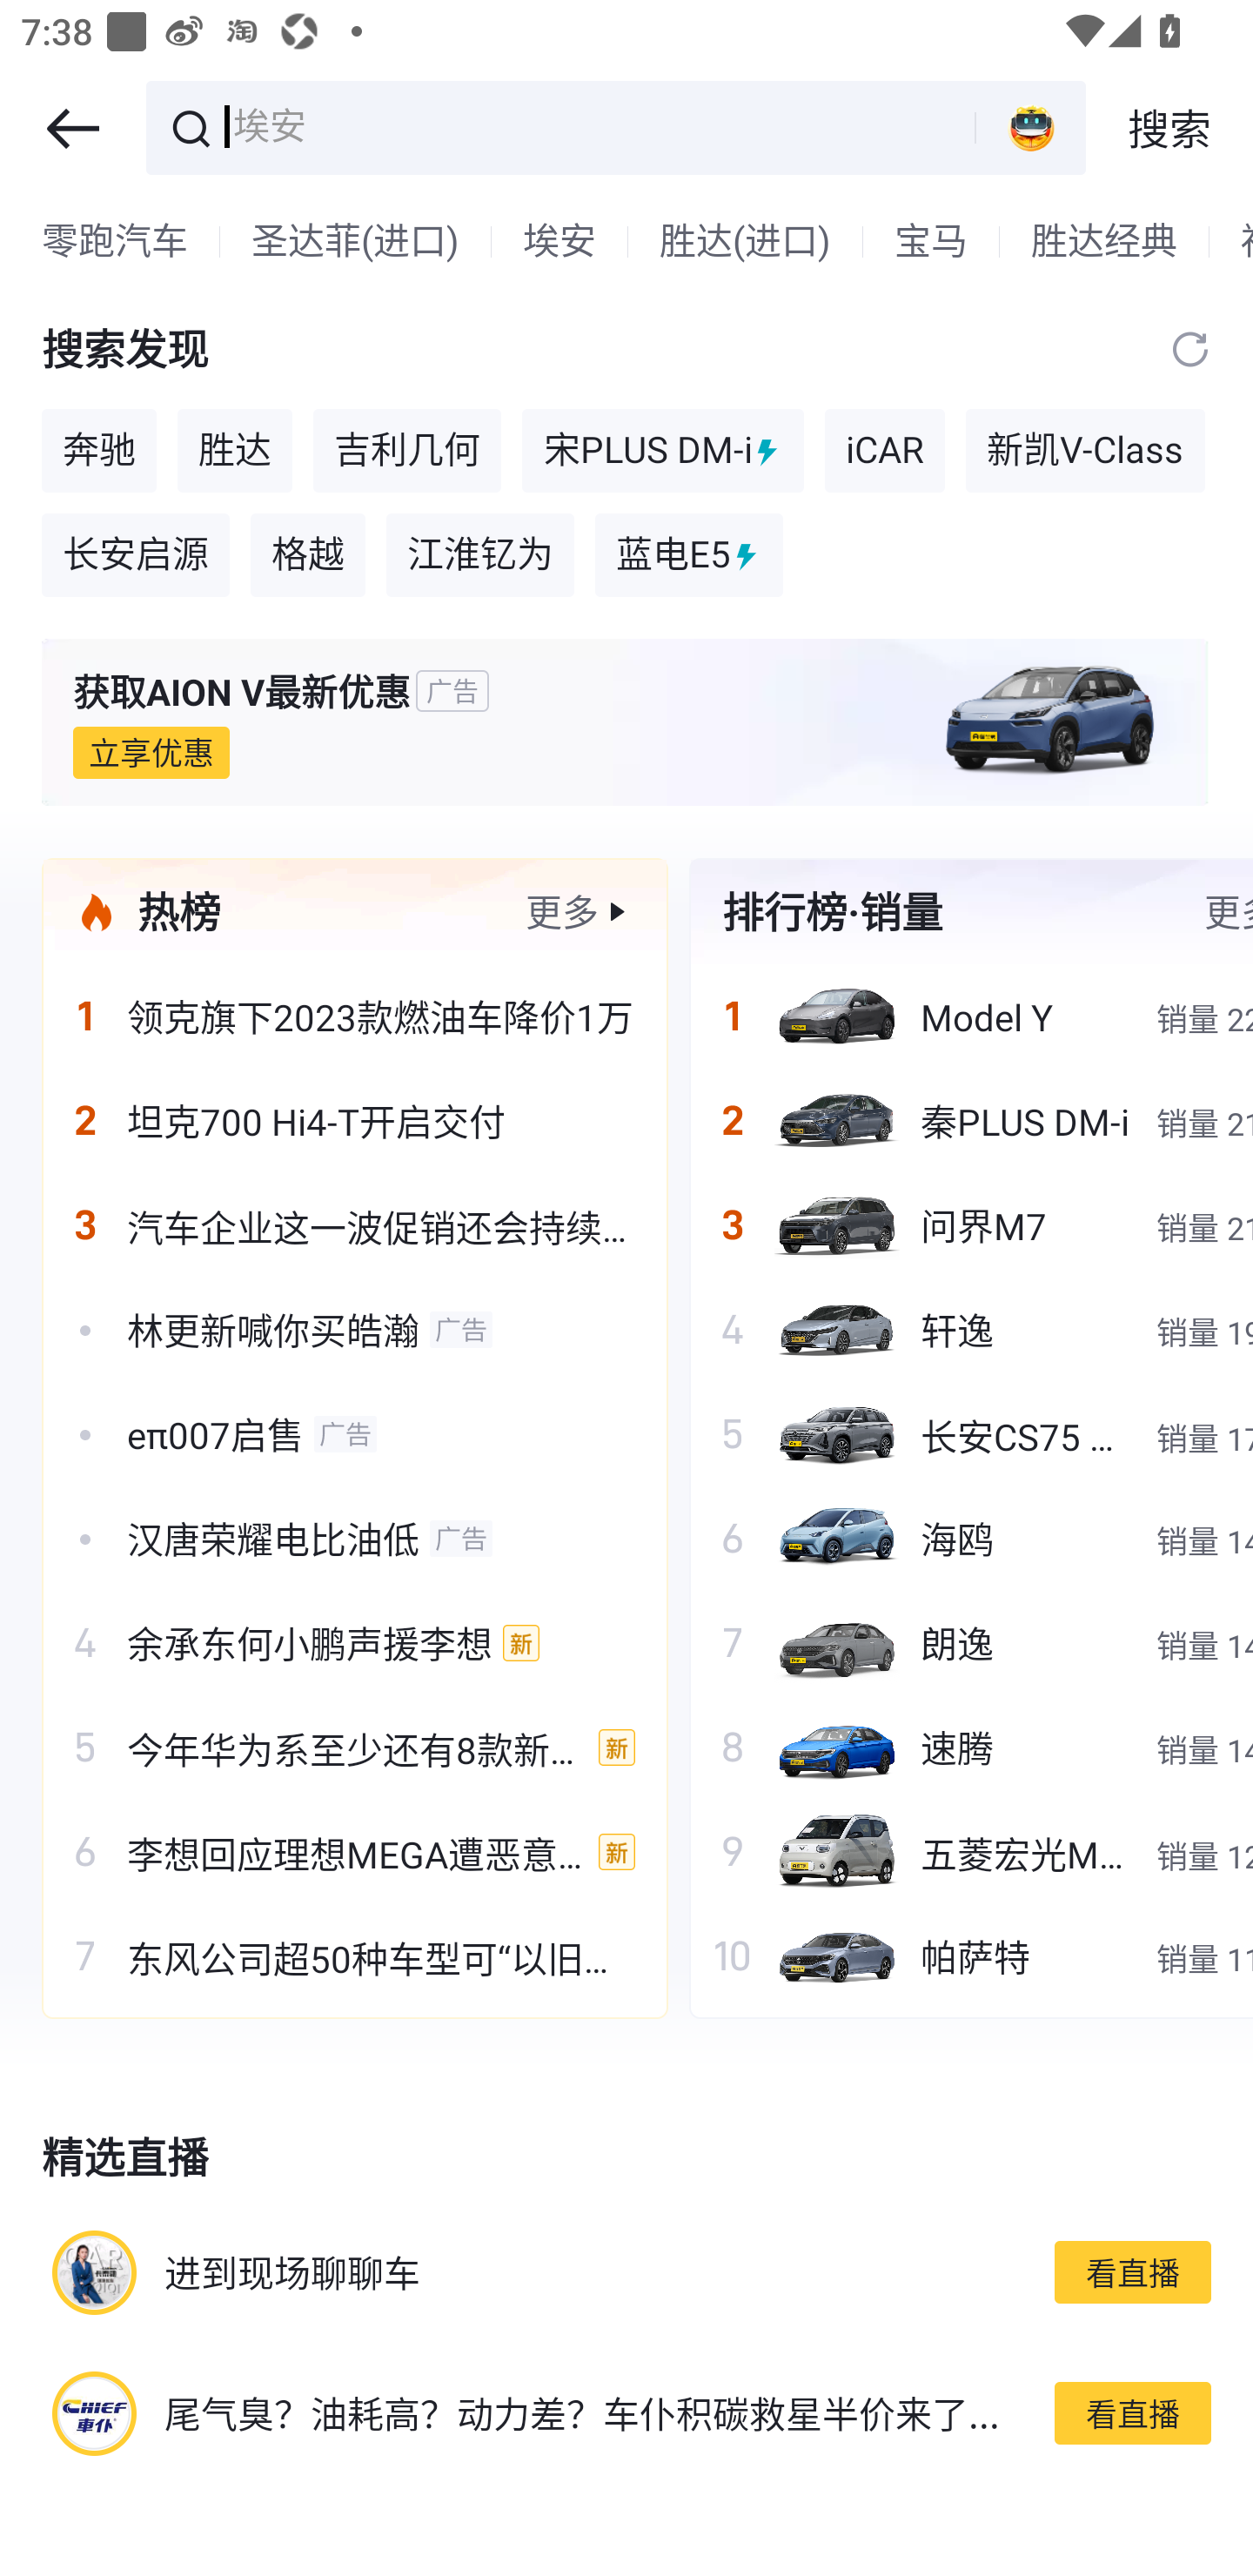 Image resolution: width=1253 pixels, height=2576 pixels. I want to click on 帕萨特 销量 11641, so click(971, 1956).